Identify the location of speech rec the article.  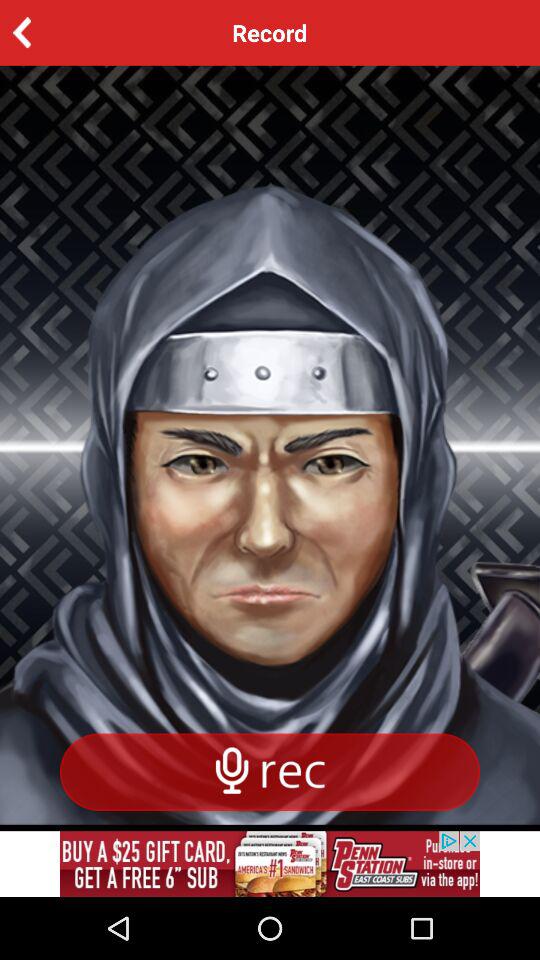
(270, 772).